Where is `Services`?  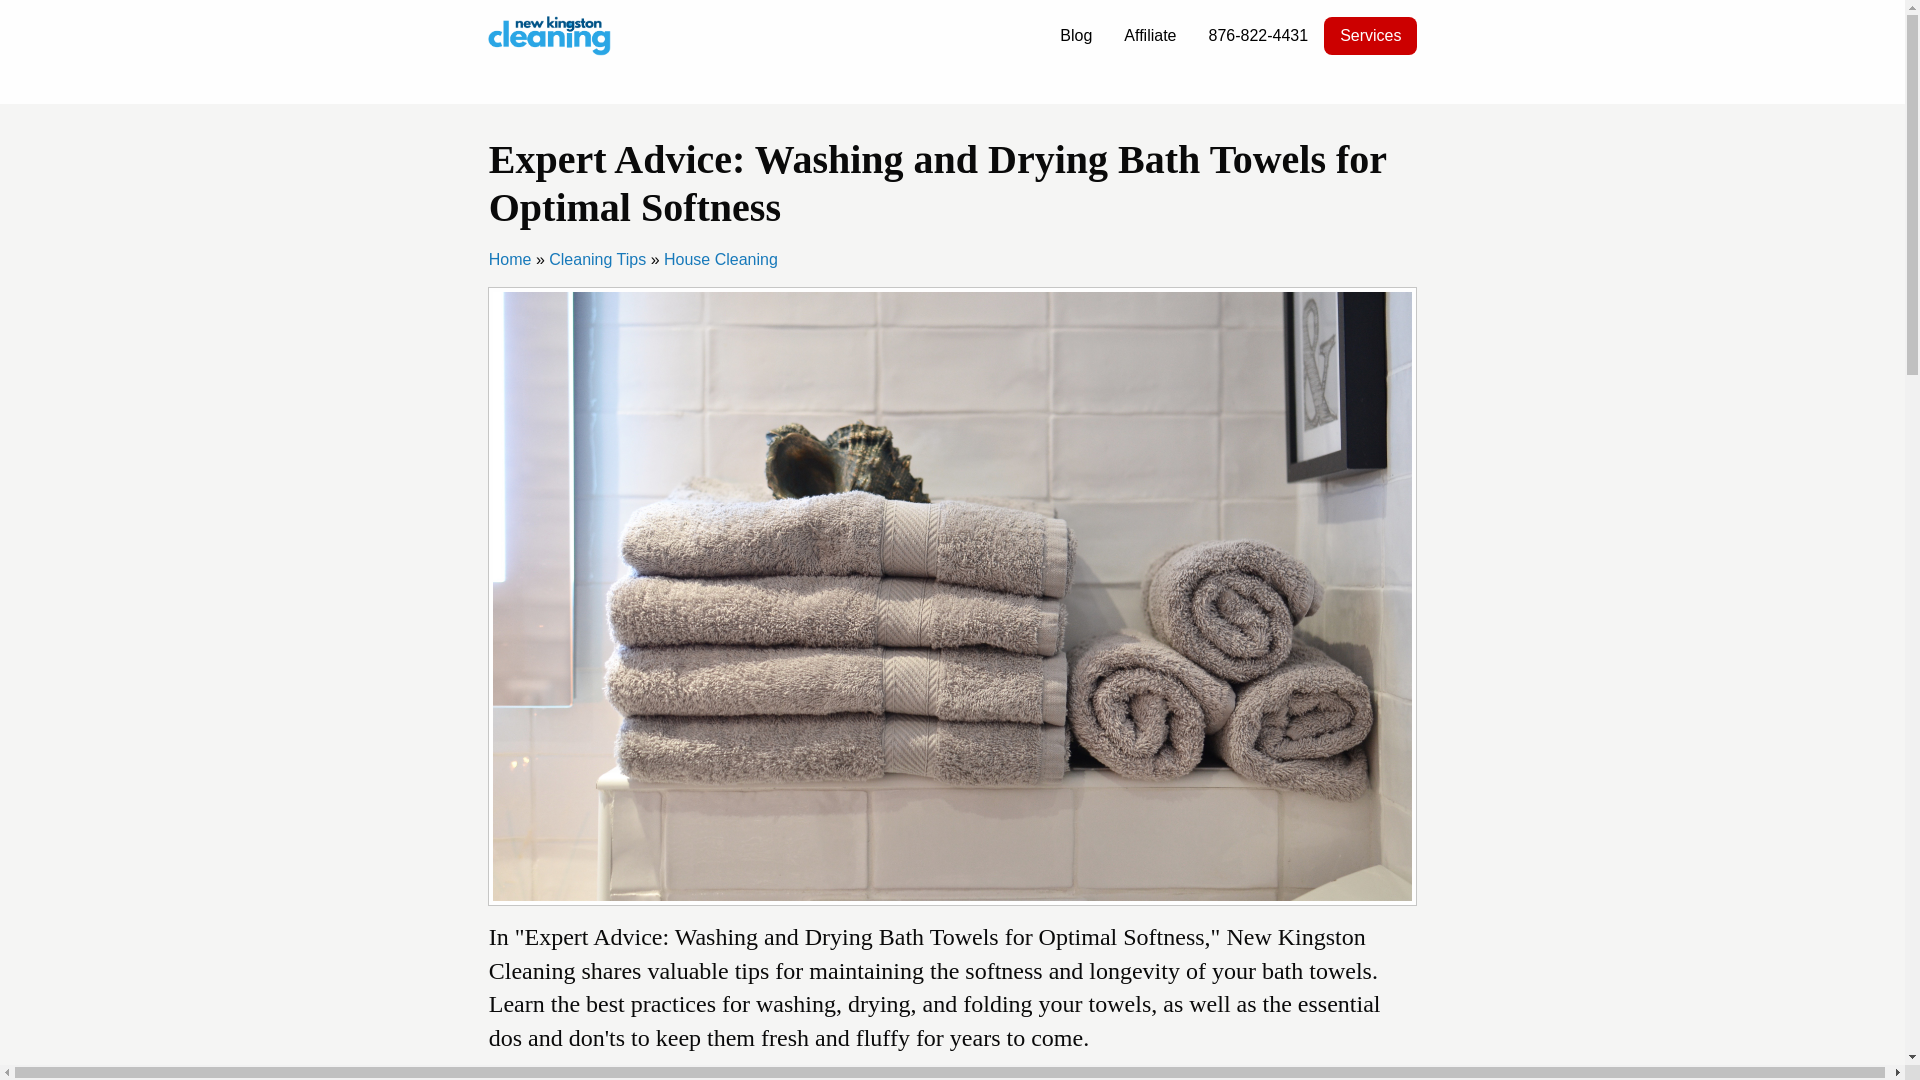 Services is located at coordinates (1370, 36).